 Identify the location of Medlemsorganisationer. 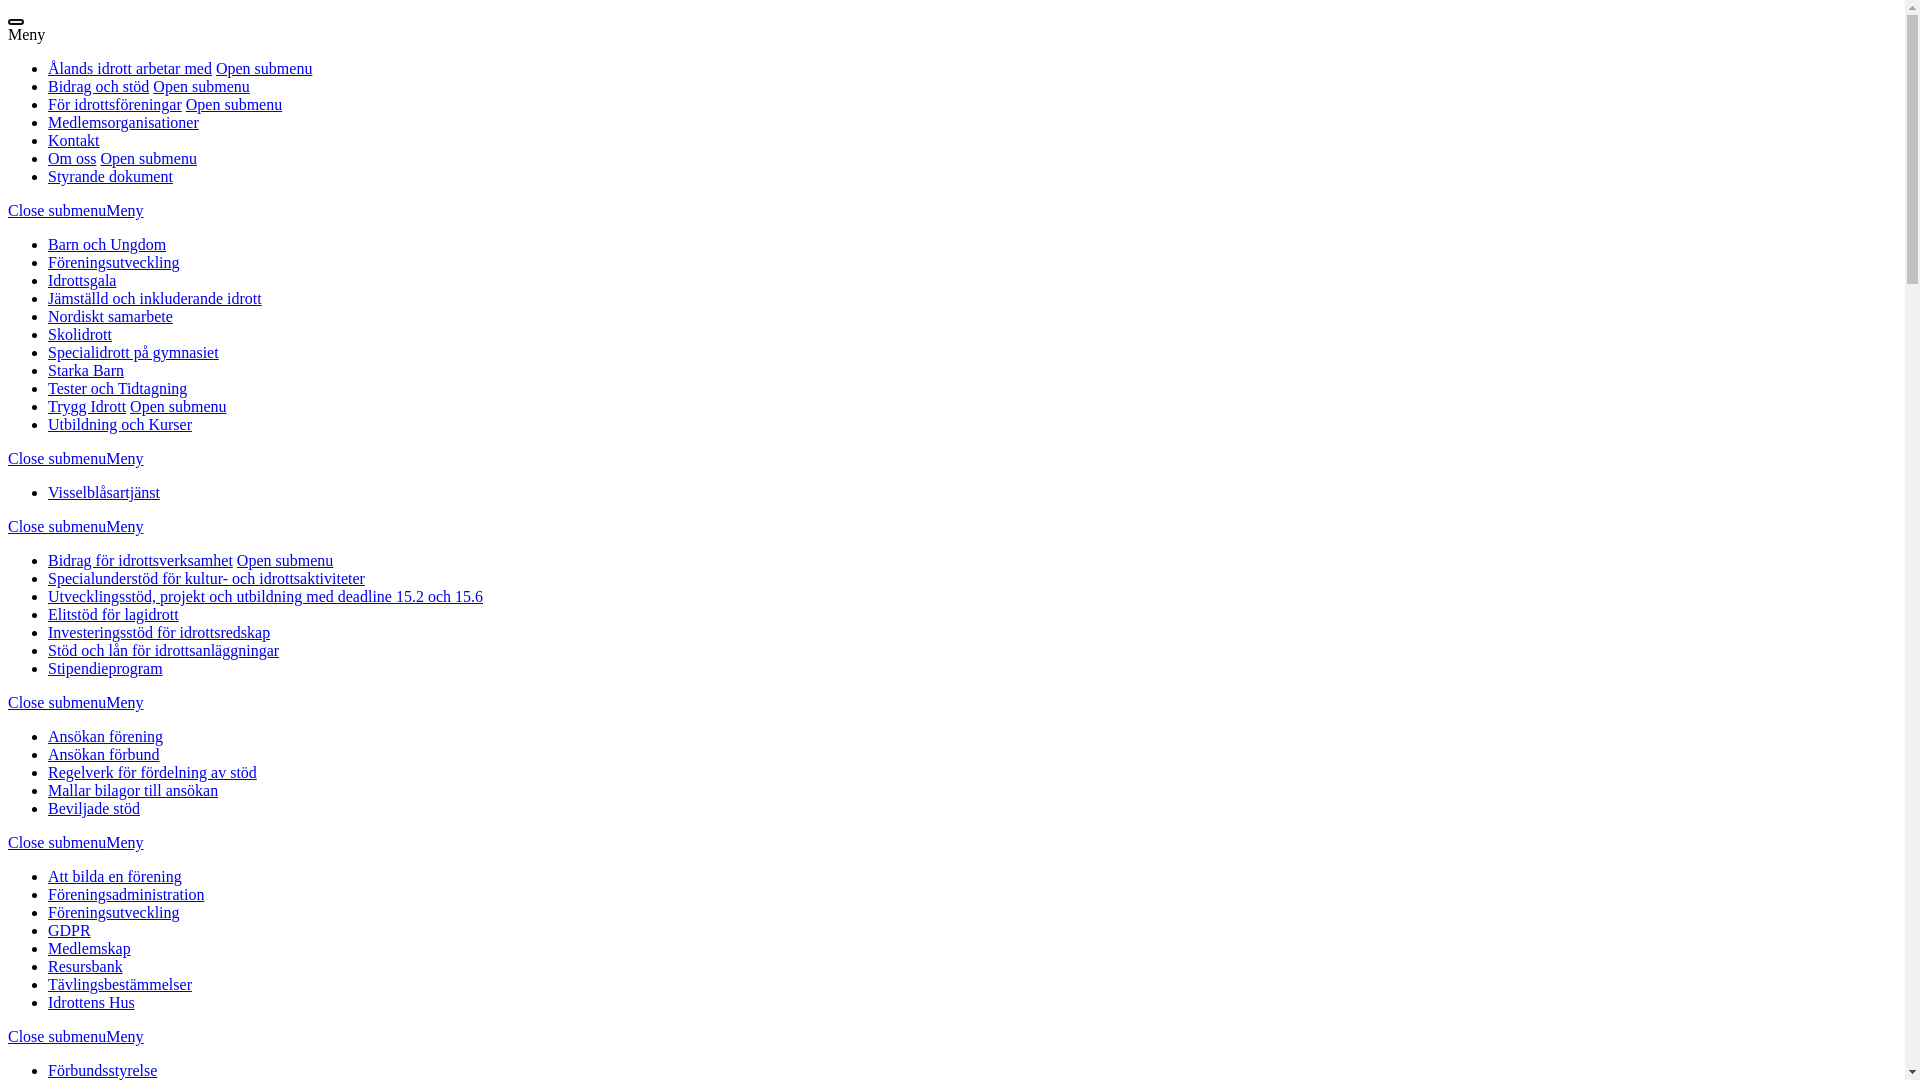
(124, 122).